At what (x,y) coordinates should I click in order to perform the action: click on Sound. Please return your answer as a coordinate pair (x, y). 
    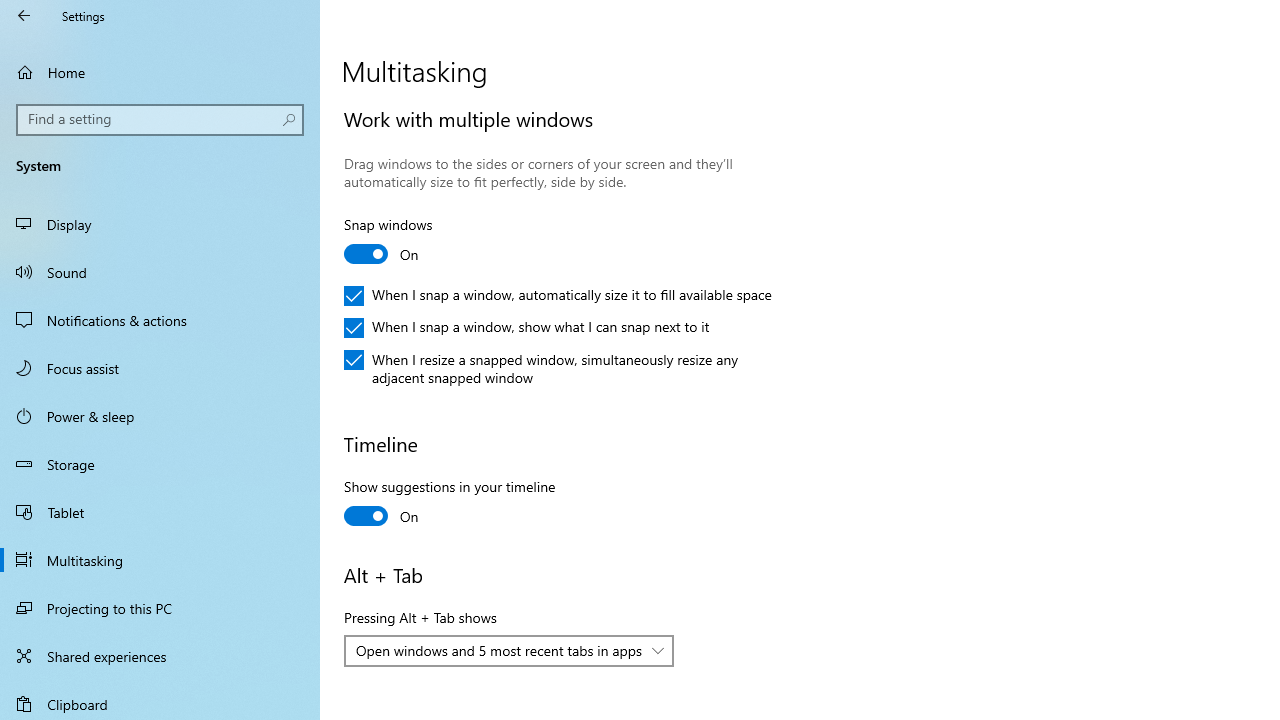
    Looking at the image, I should click on (160, 271).